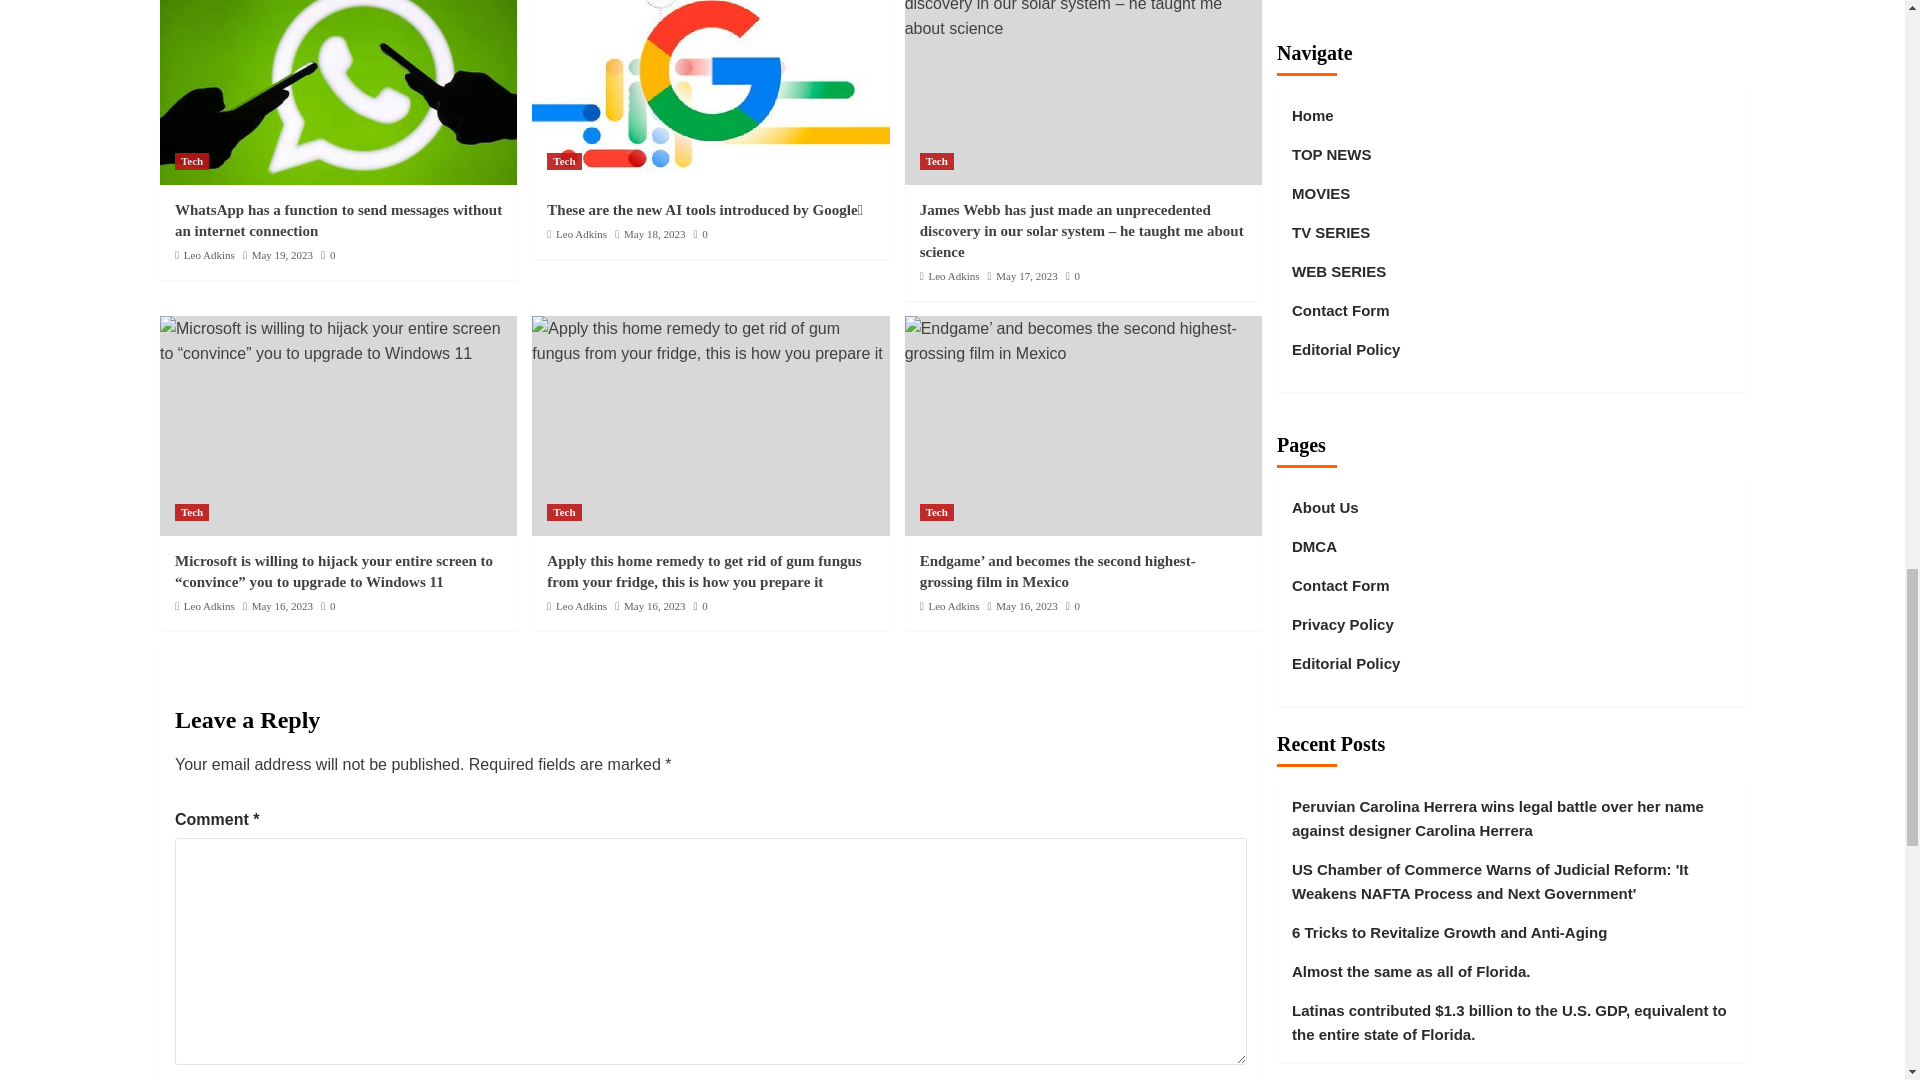 The height and width of the screenshot is (1080, 1920). What do you see at coordinates (282, 255) in the screenshot?
I see `May 19, 2023` at bounding box center [282, 255].